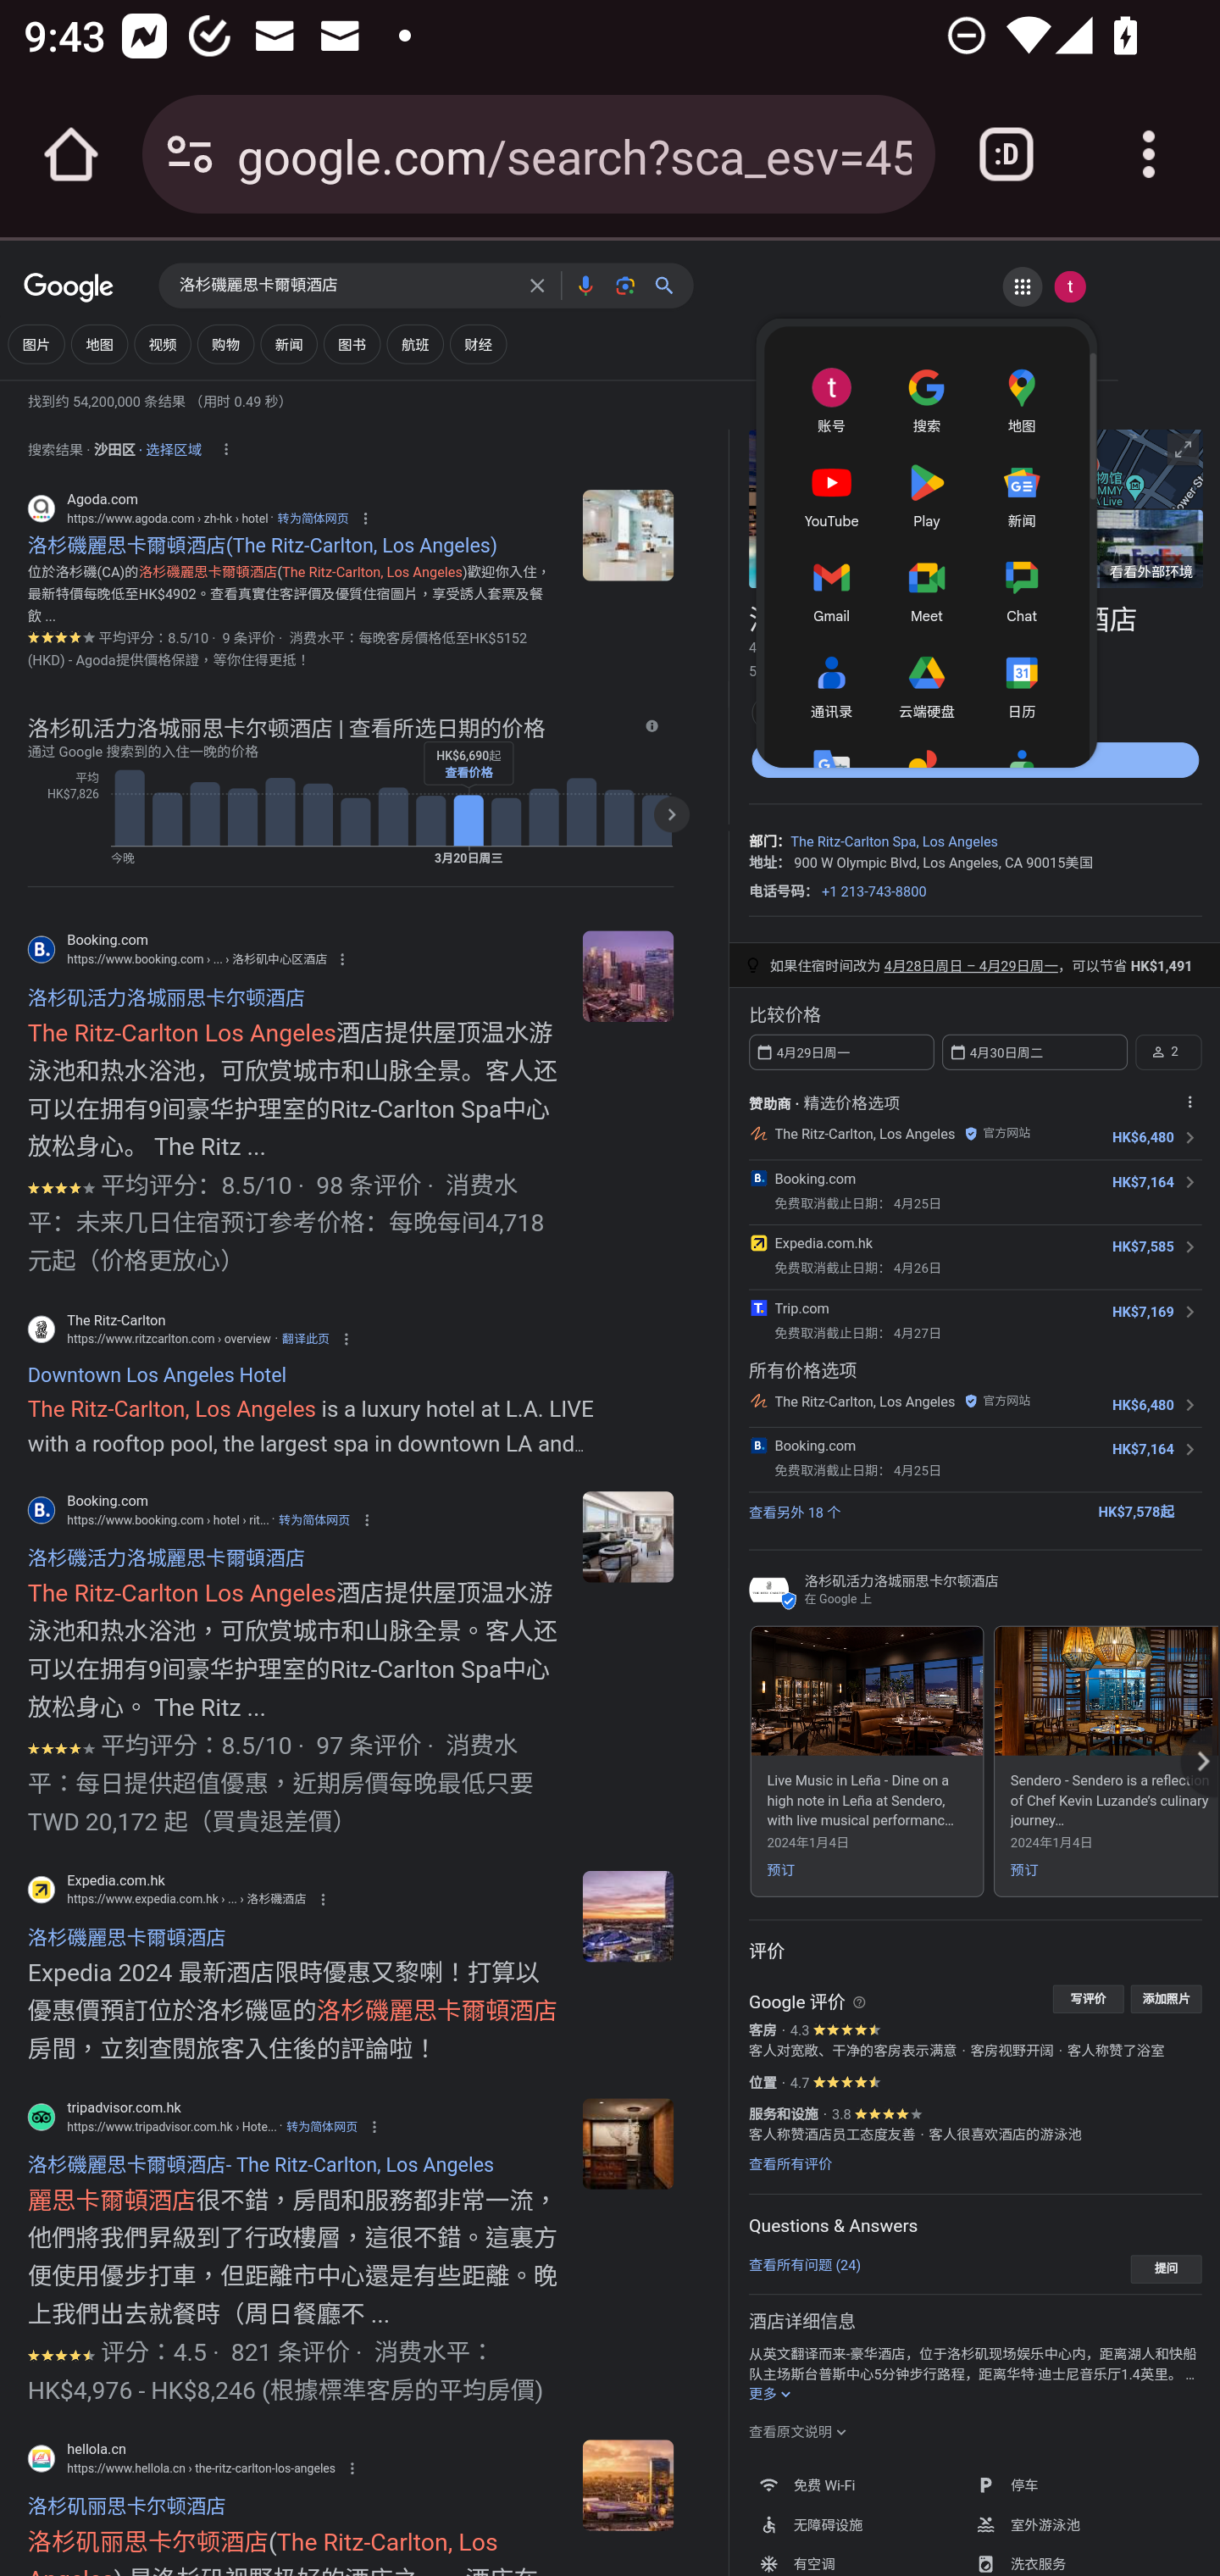  Describe the element at coordinates (1142, 1449) in the screenshot. I see `HK$7,164` at that location.